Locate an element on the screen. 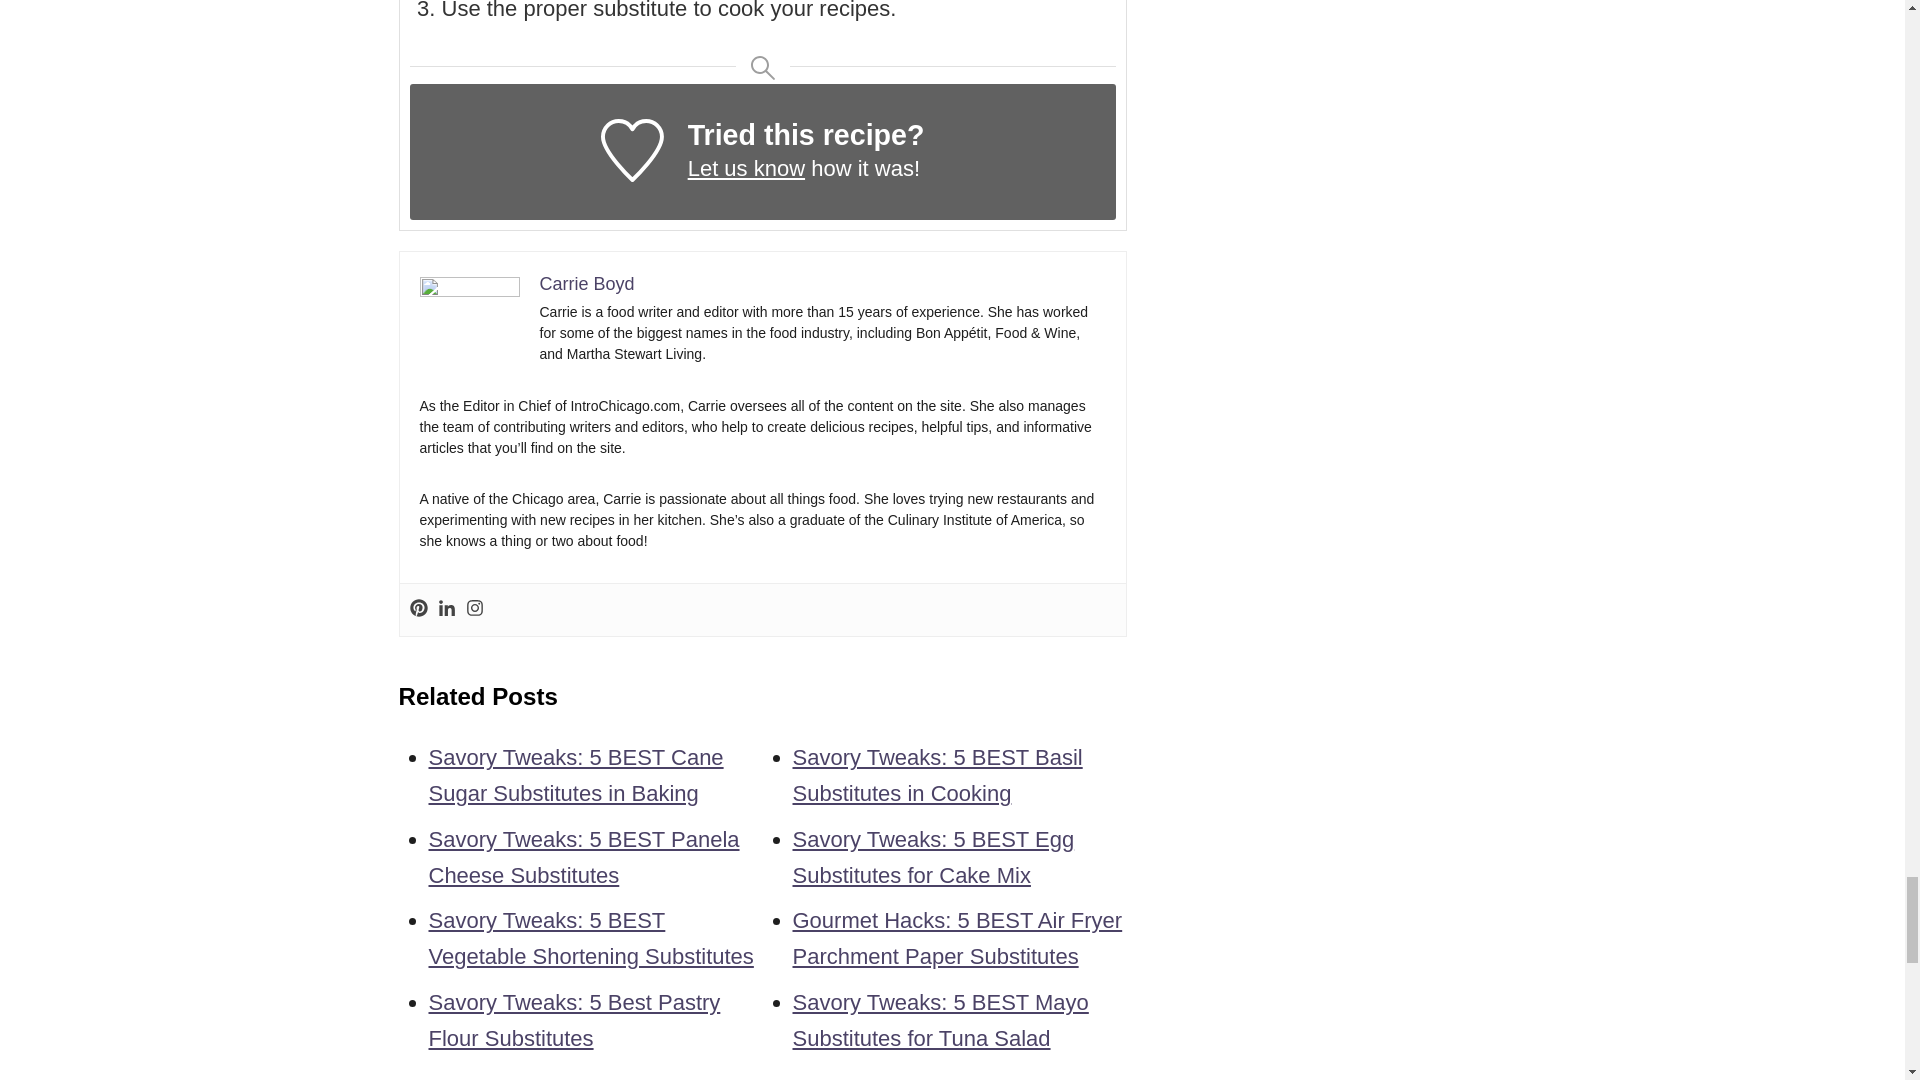 The height and width of the screenshot is (1080, 1920). Let us know is located at coordinates (746, 168).